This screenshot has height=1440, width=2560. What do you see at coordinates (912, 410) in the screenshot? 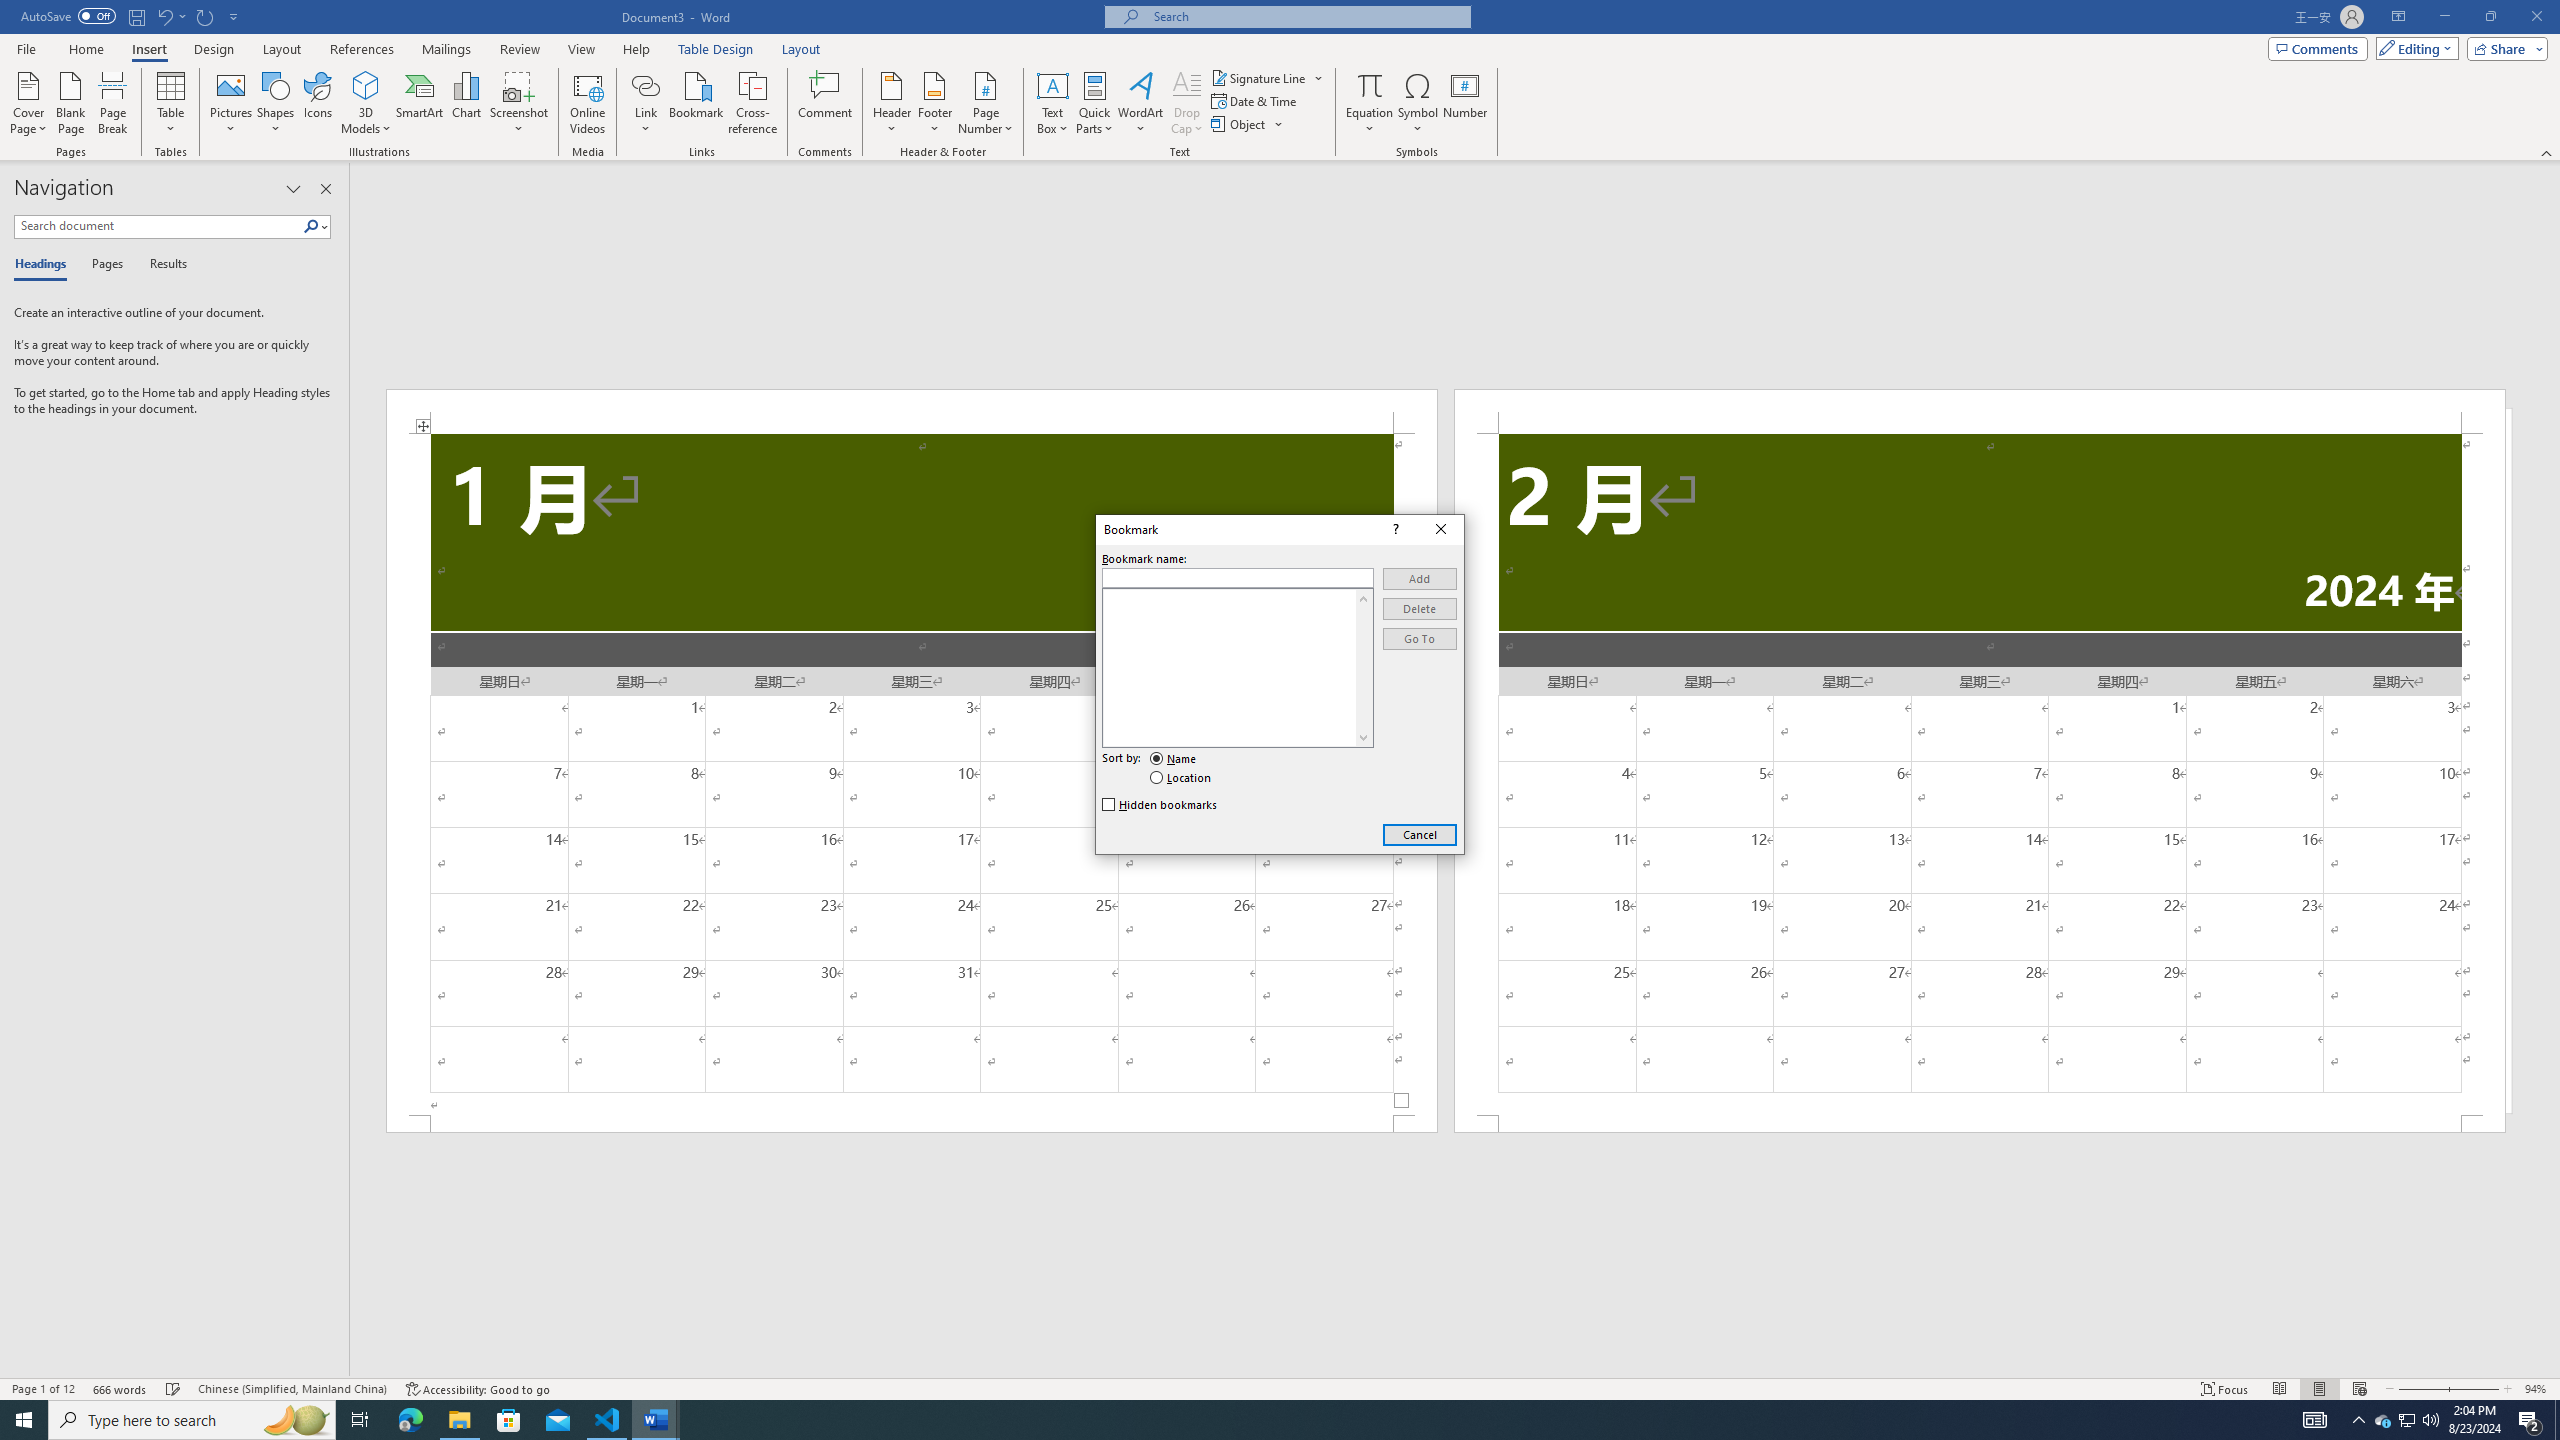
I see `Header -Section 1-` at bounding box center [912, 410].